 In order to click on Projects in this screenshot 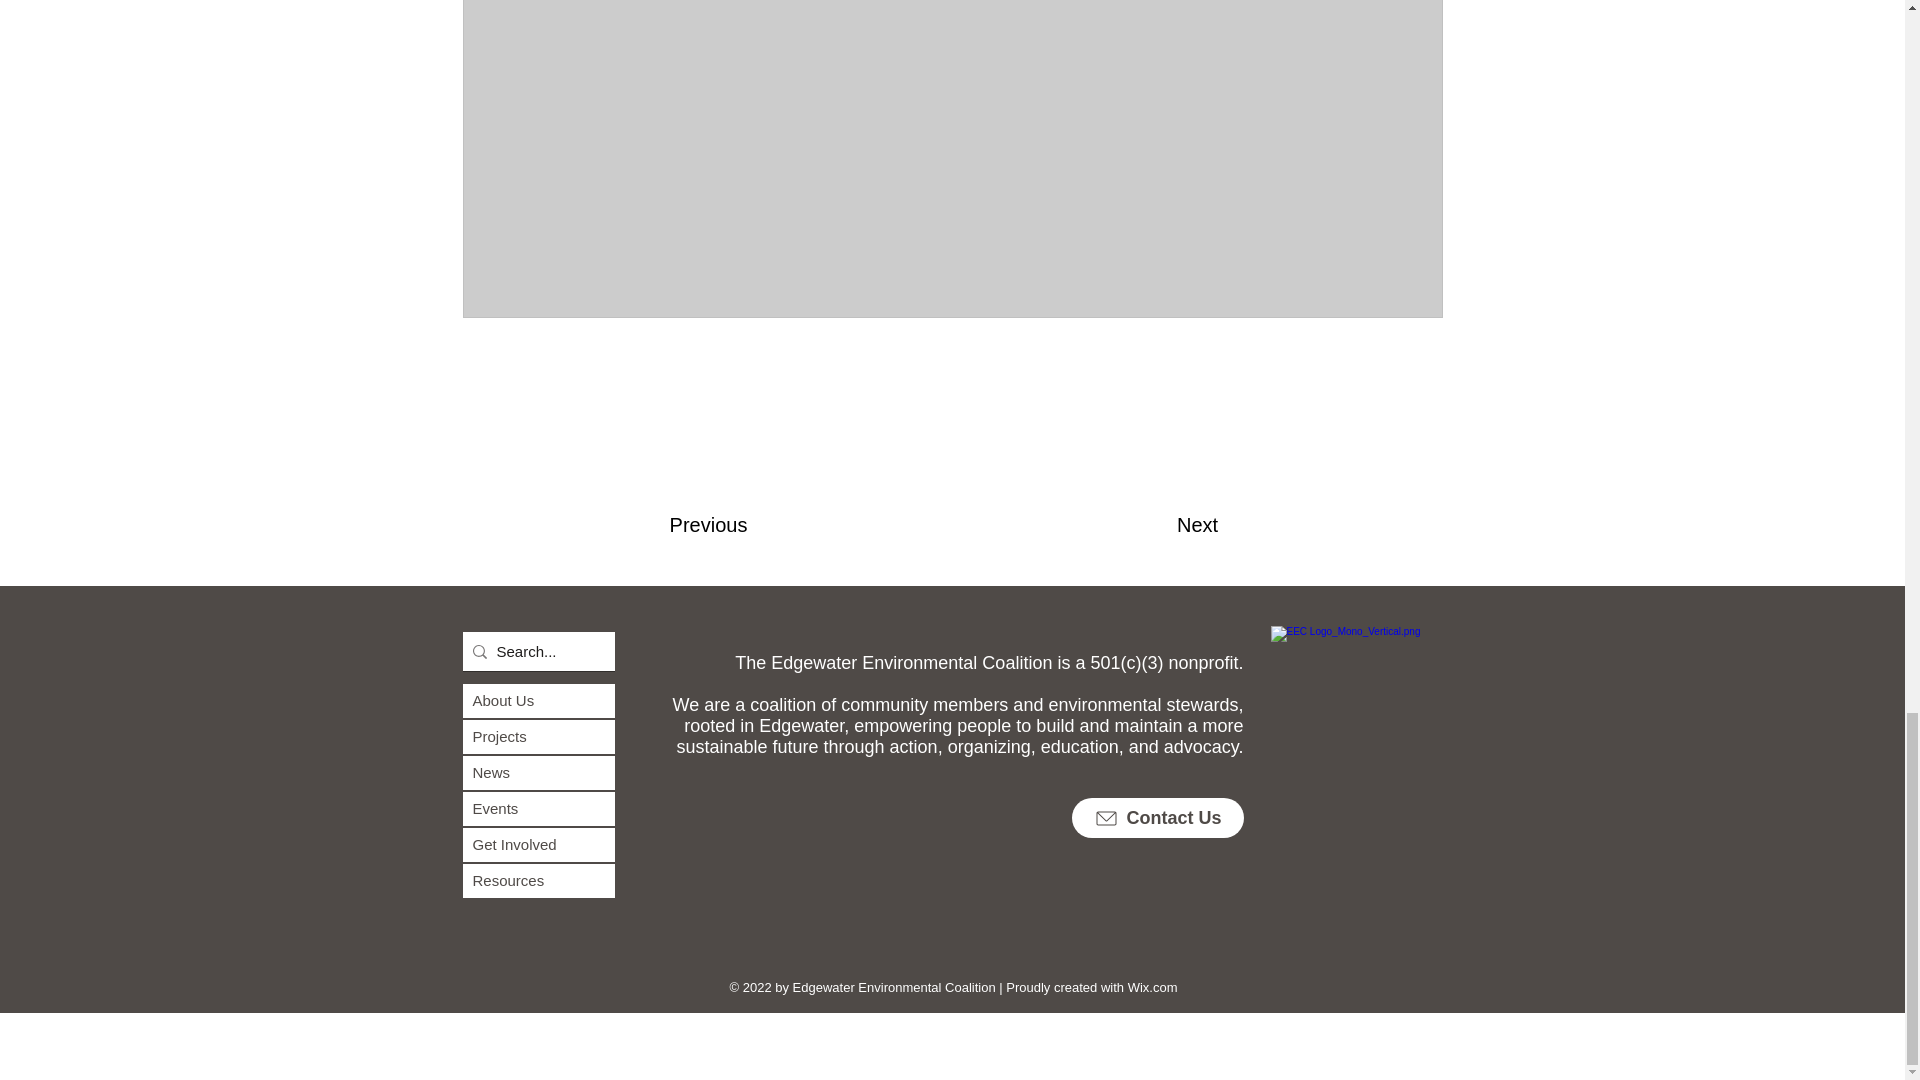, I will do `click(538, 736)`.